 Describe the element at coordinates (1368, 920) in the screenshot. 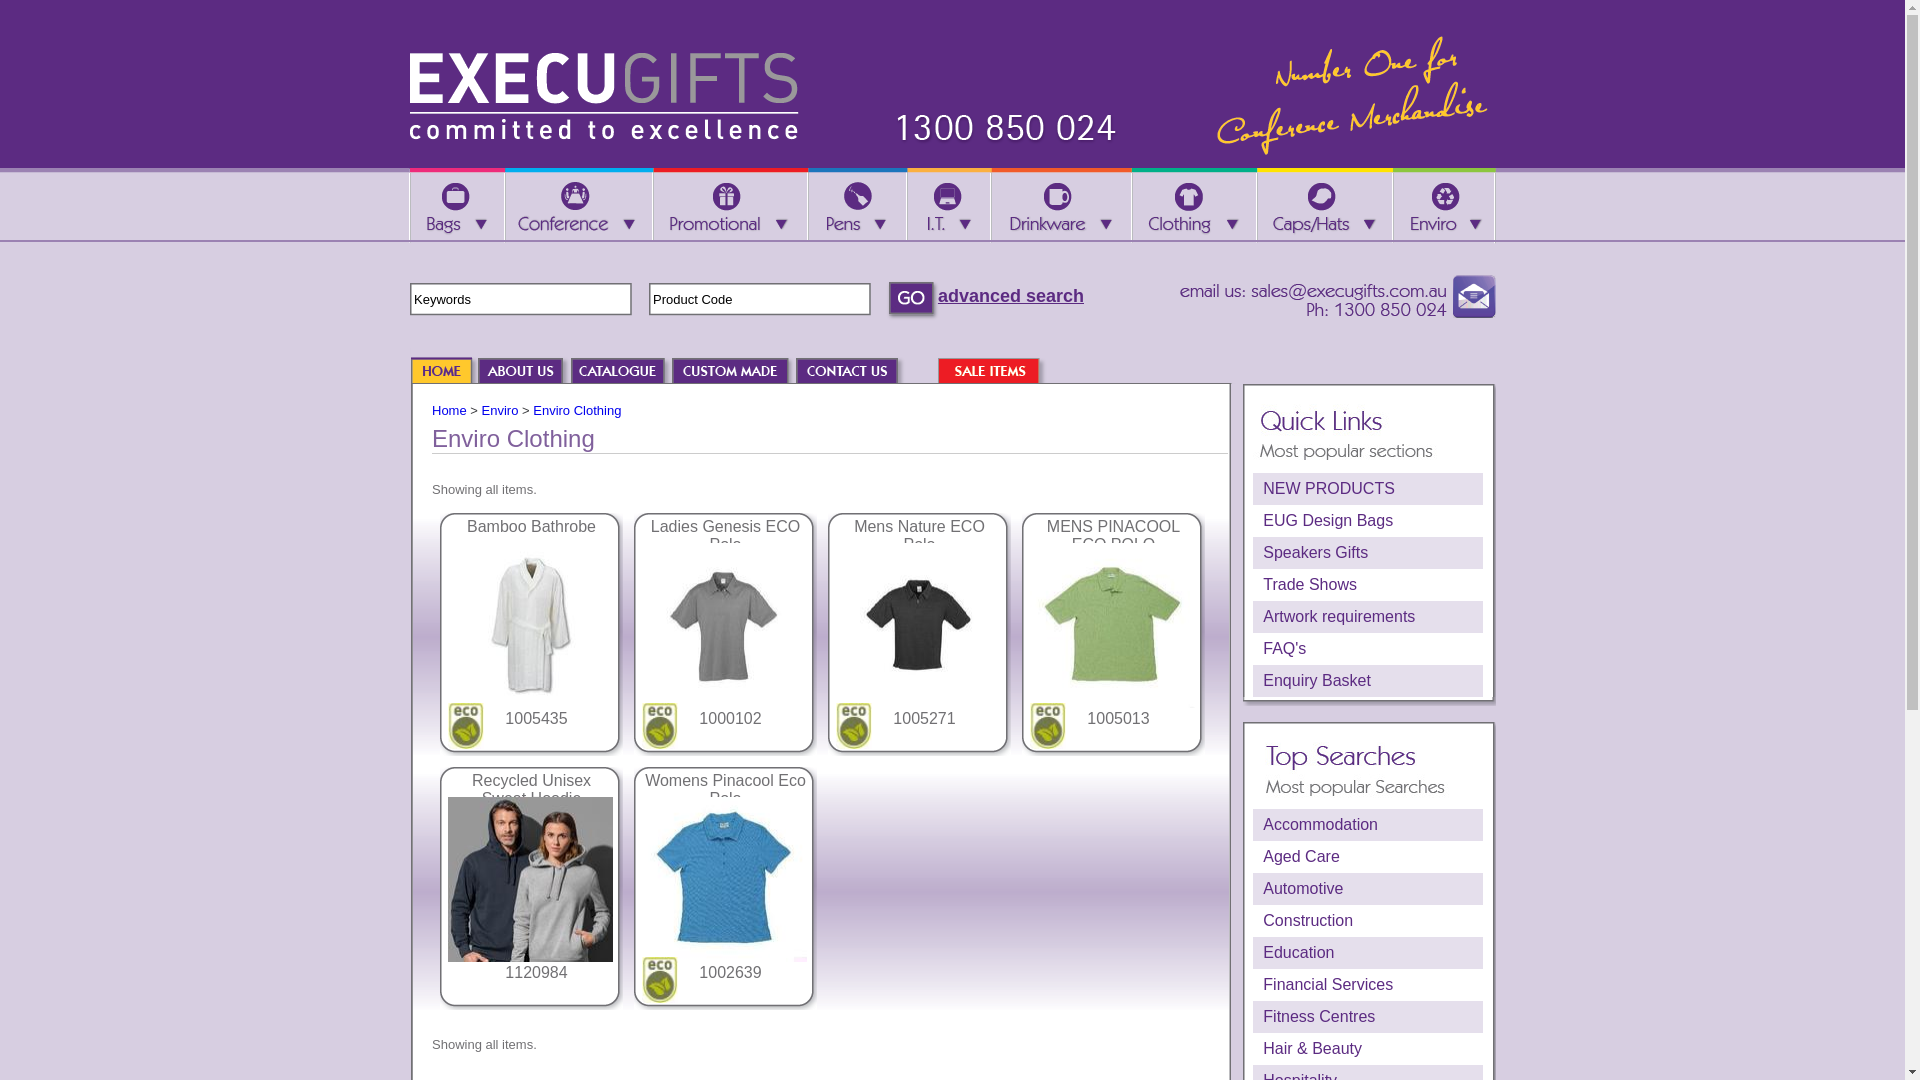

I see `Construction` at that location.